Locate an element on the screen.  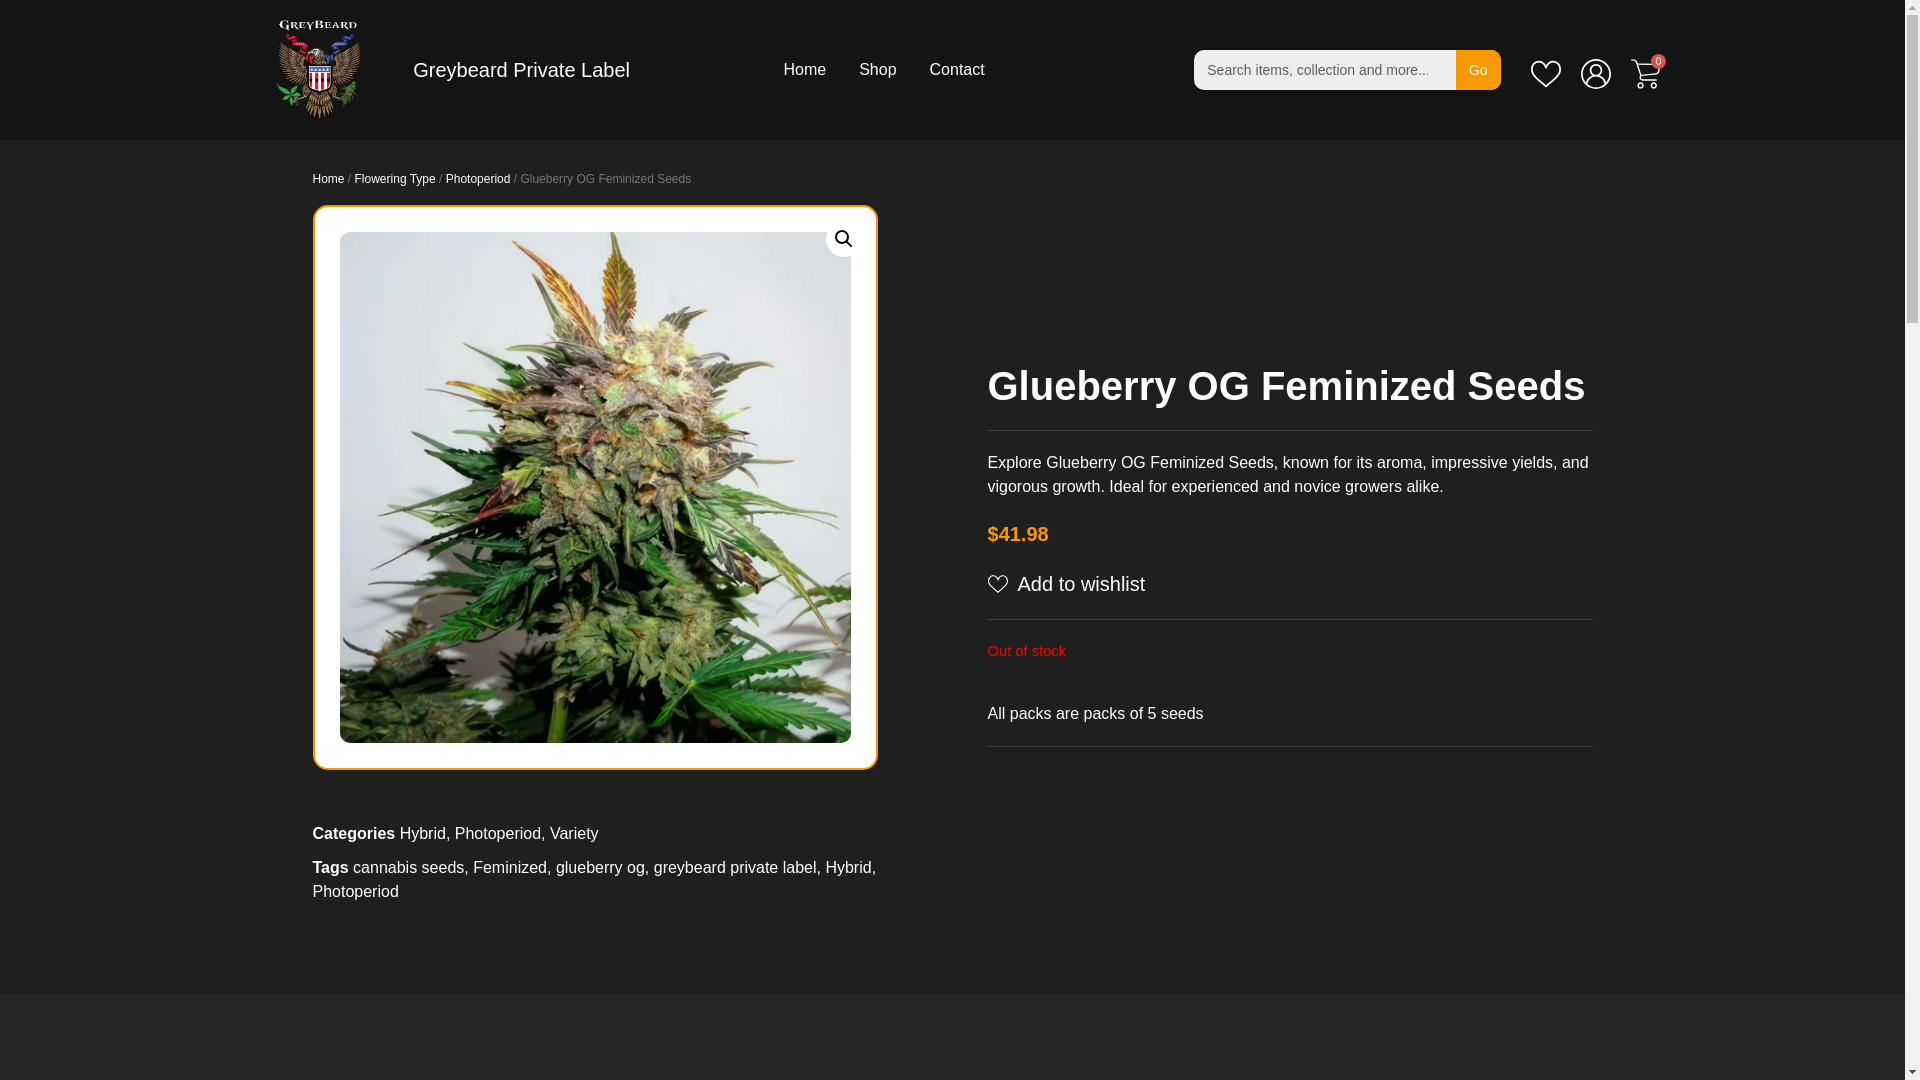
Greybeard Private Label is located at coordinates (520, 70).